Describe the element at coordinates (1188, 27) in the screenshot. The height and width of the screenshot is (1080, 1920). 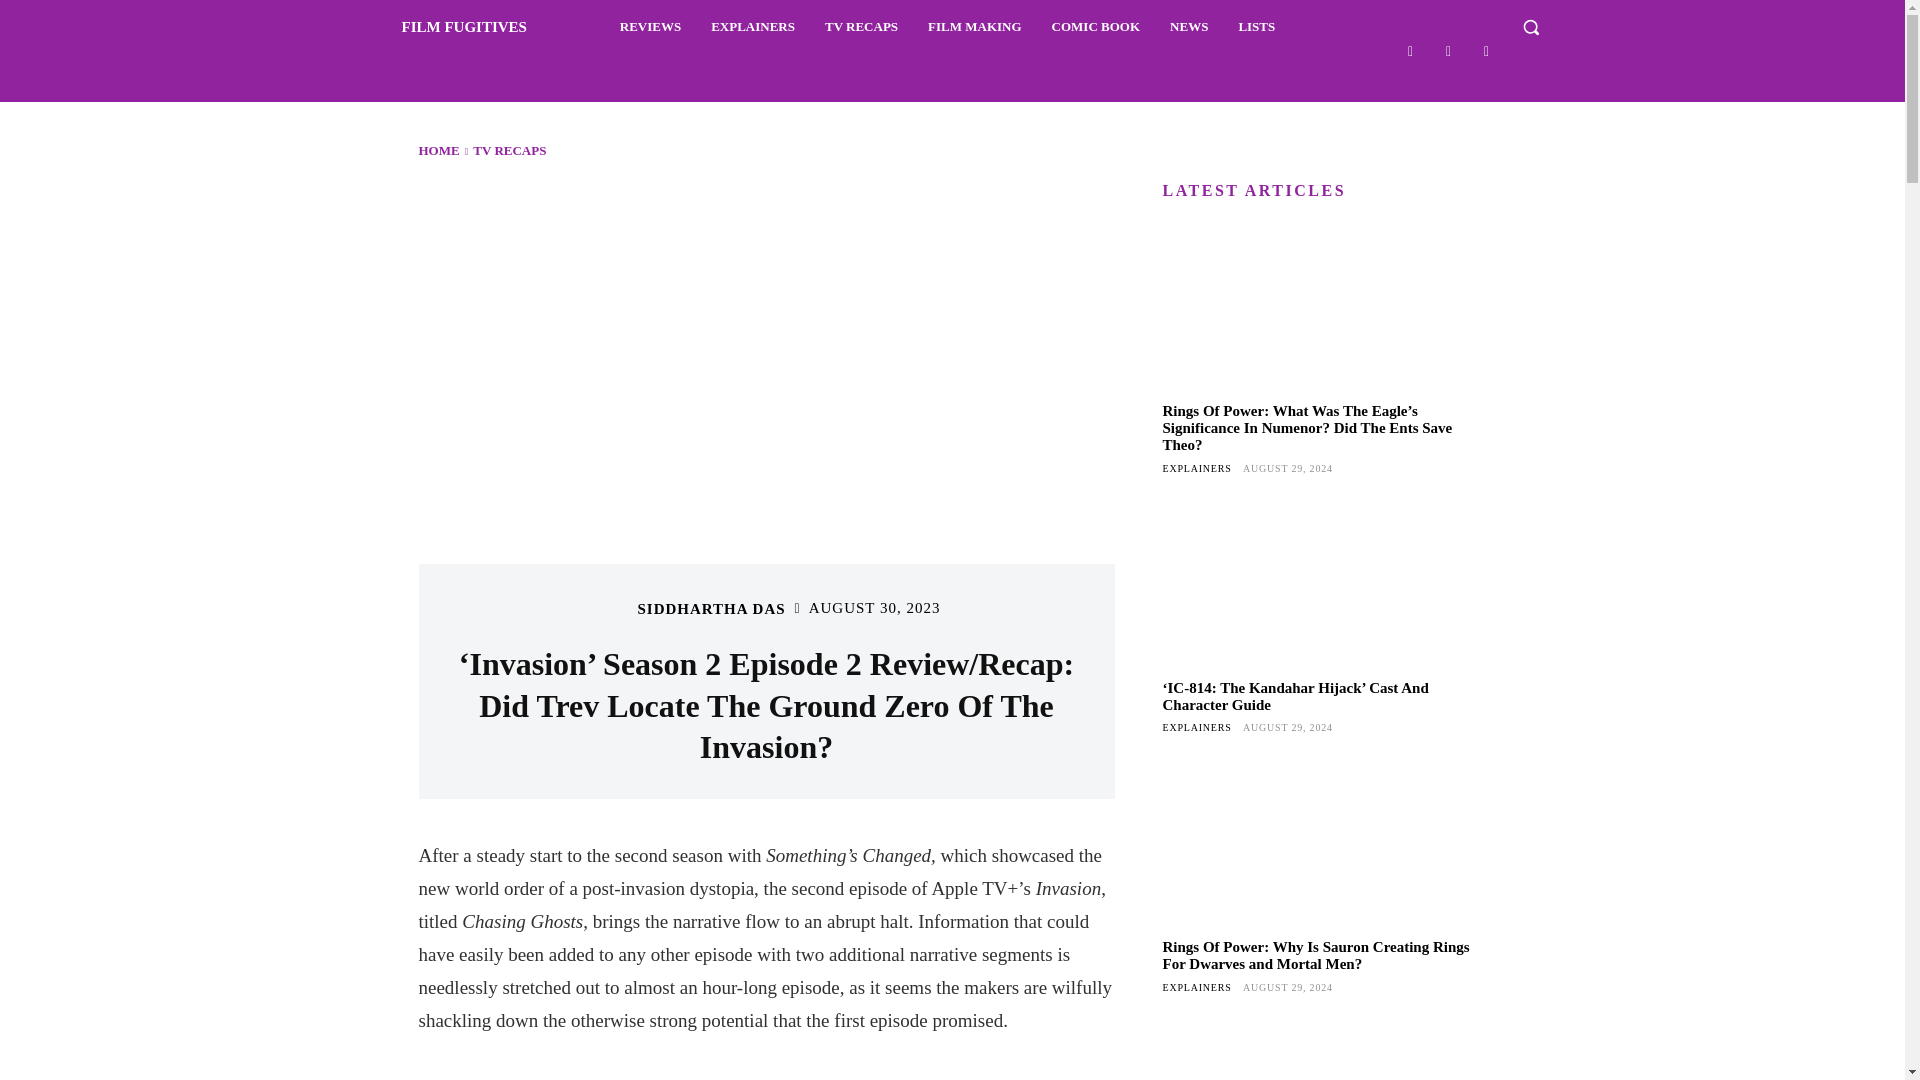
I see `NEWS` at that location.